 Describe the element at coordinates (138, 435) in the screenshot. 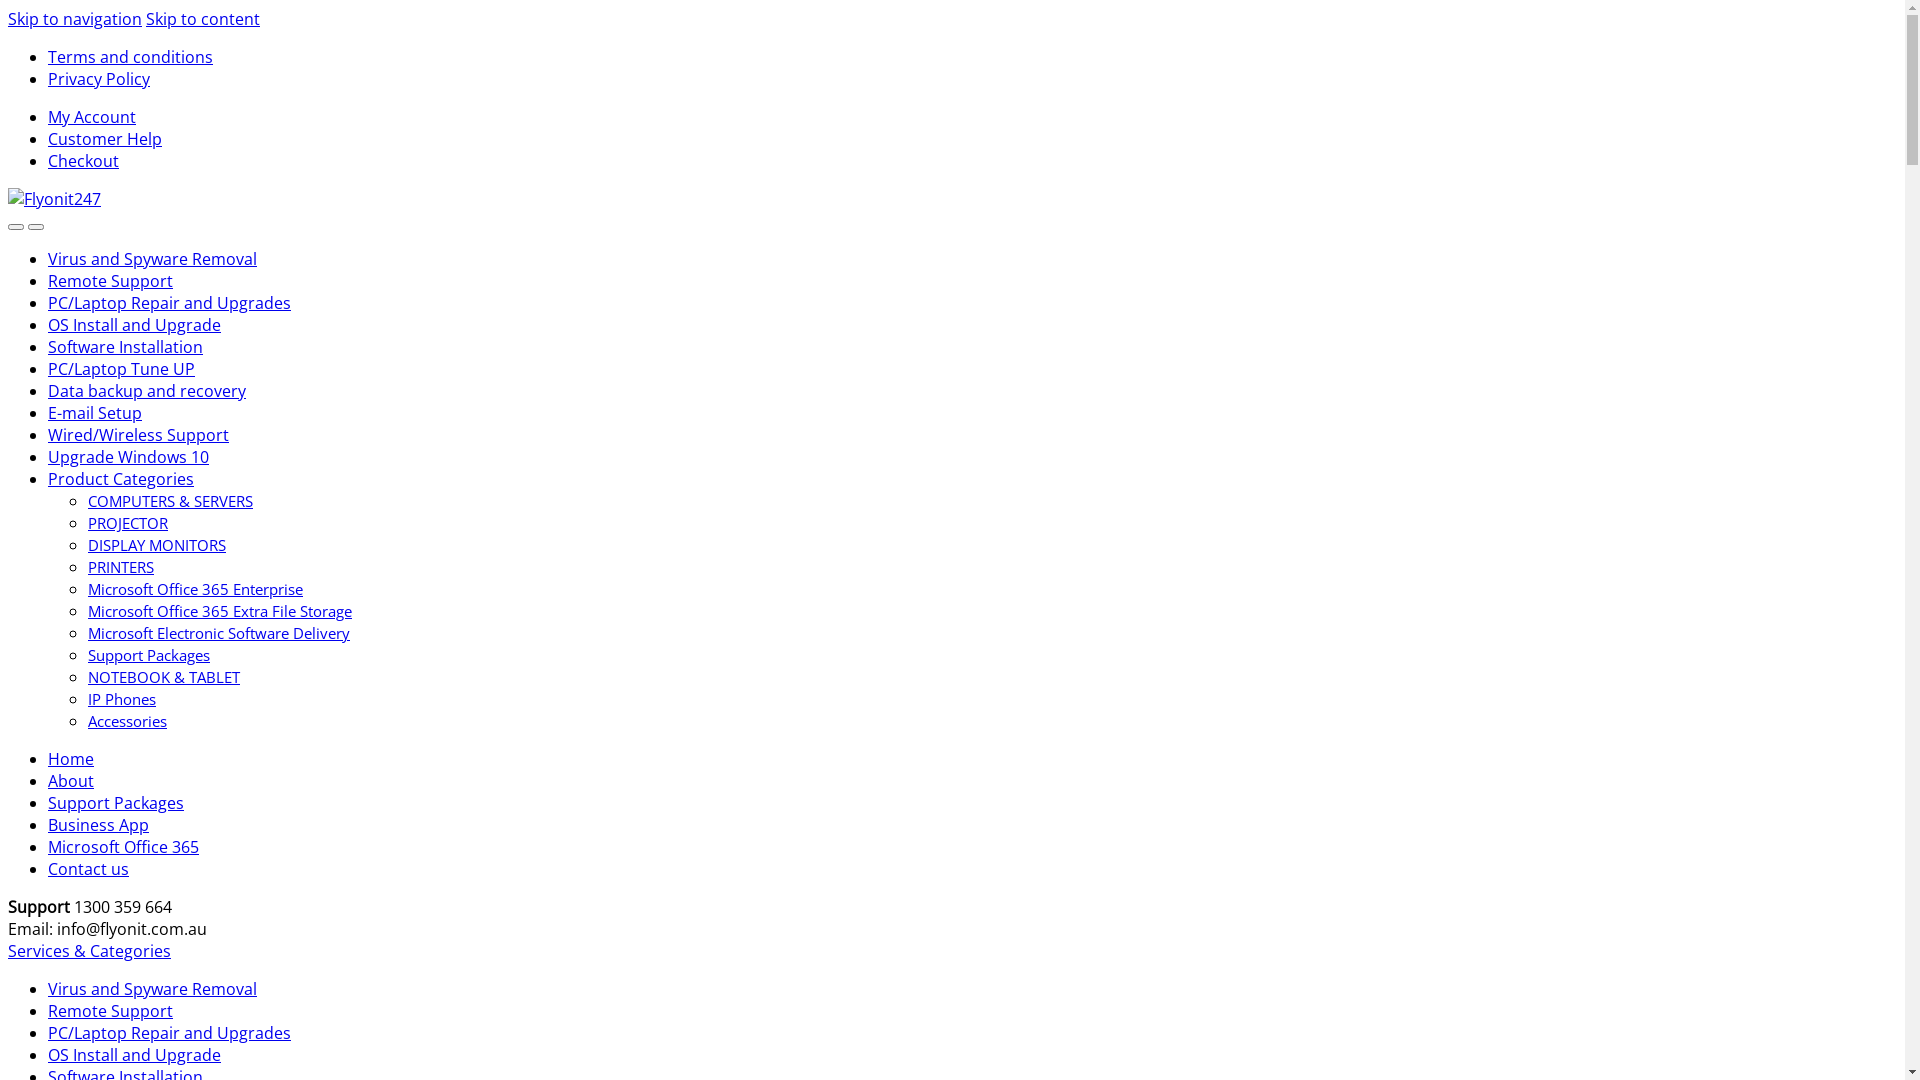

I see `Wired/Wireless Support` at that location.